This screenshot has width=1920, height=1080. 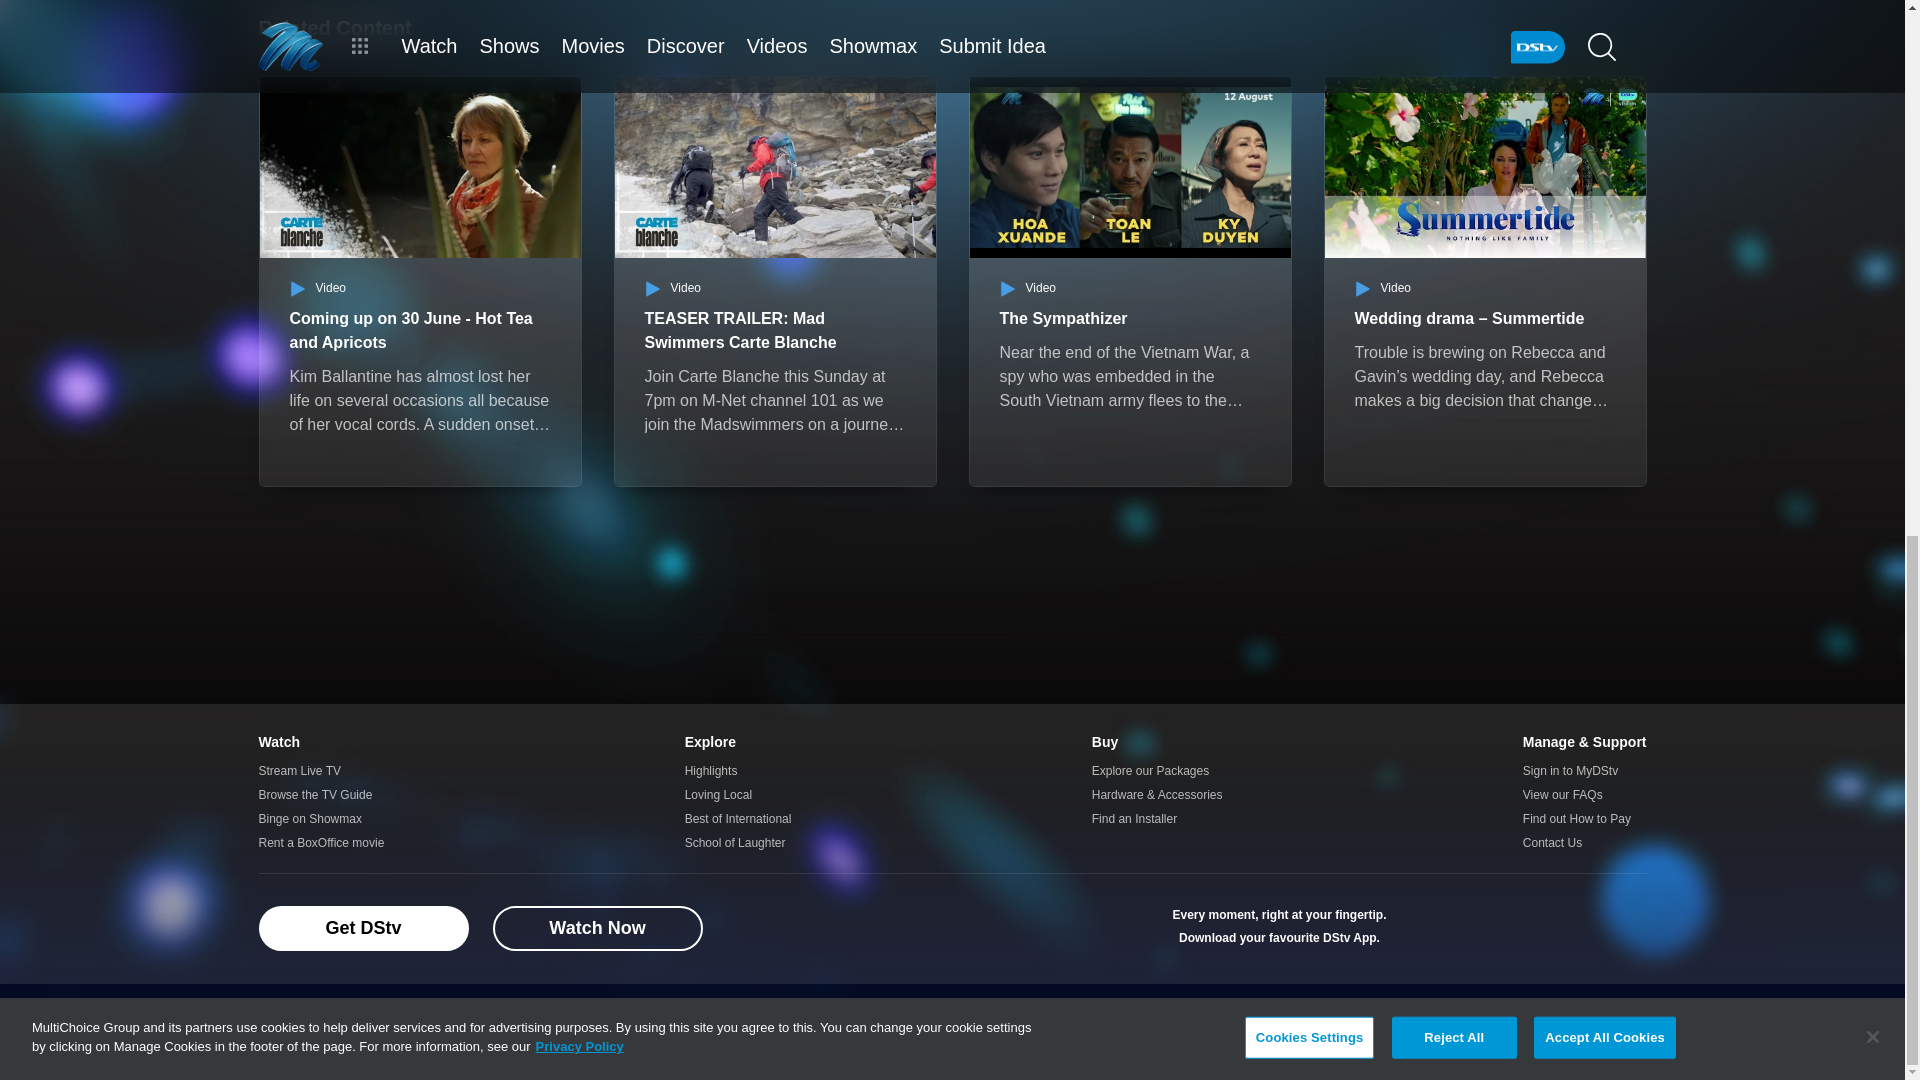 I want to click on School of Laughter, so click(x=738, y=842).